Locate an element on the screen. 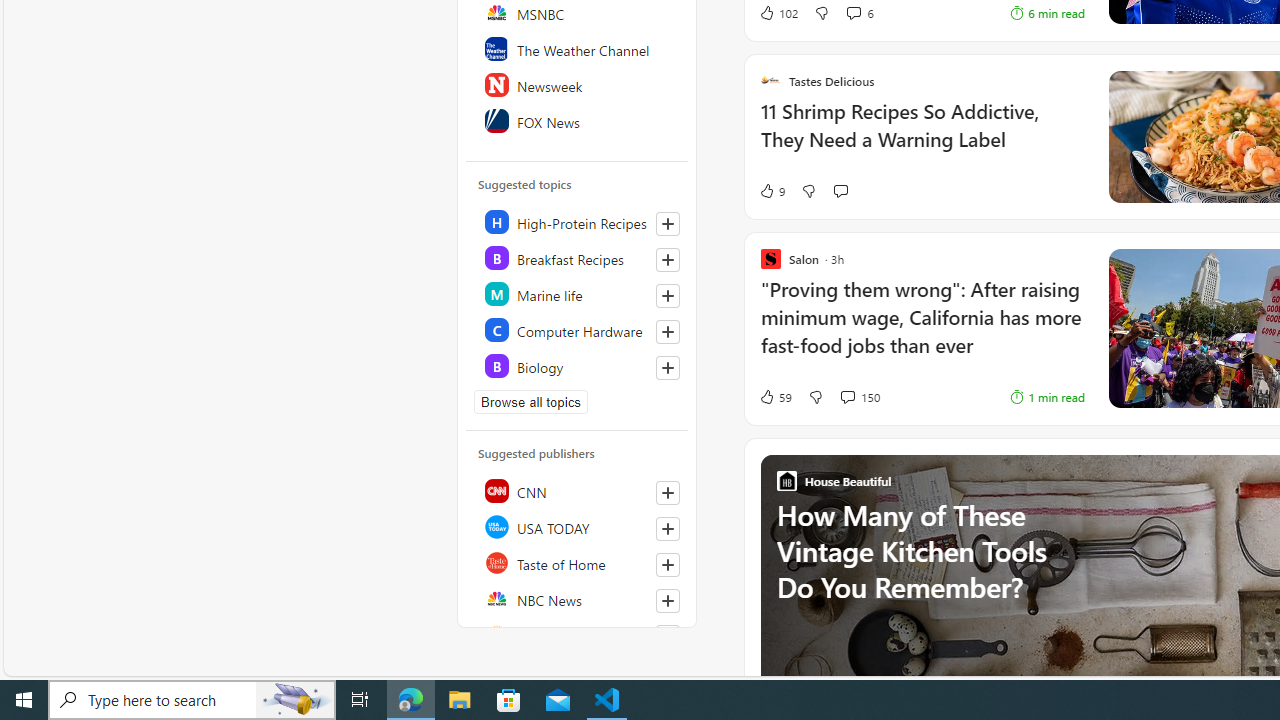 The image size is (1280, 720). View comments 6 Comment is located at coordinates (852, 12).